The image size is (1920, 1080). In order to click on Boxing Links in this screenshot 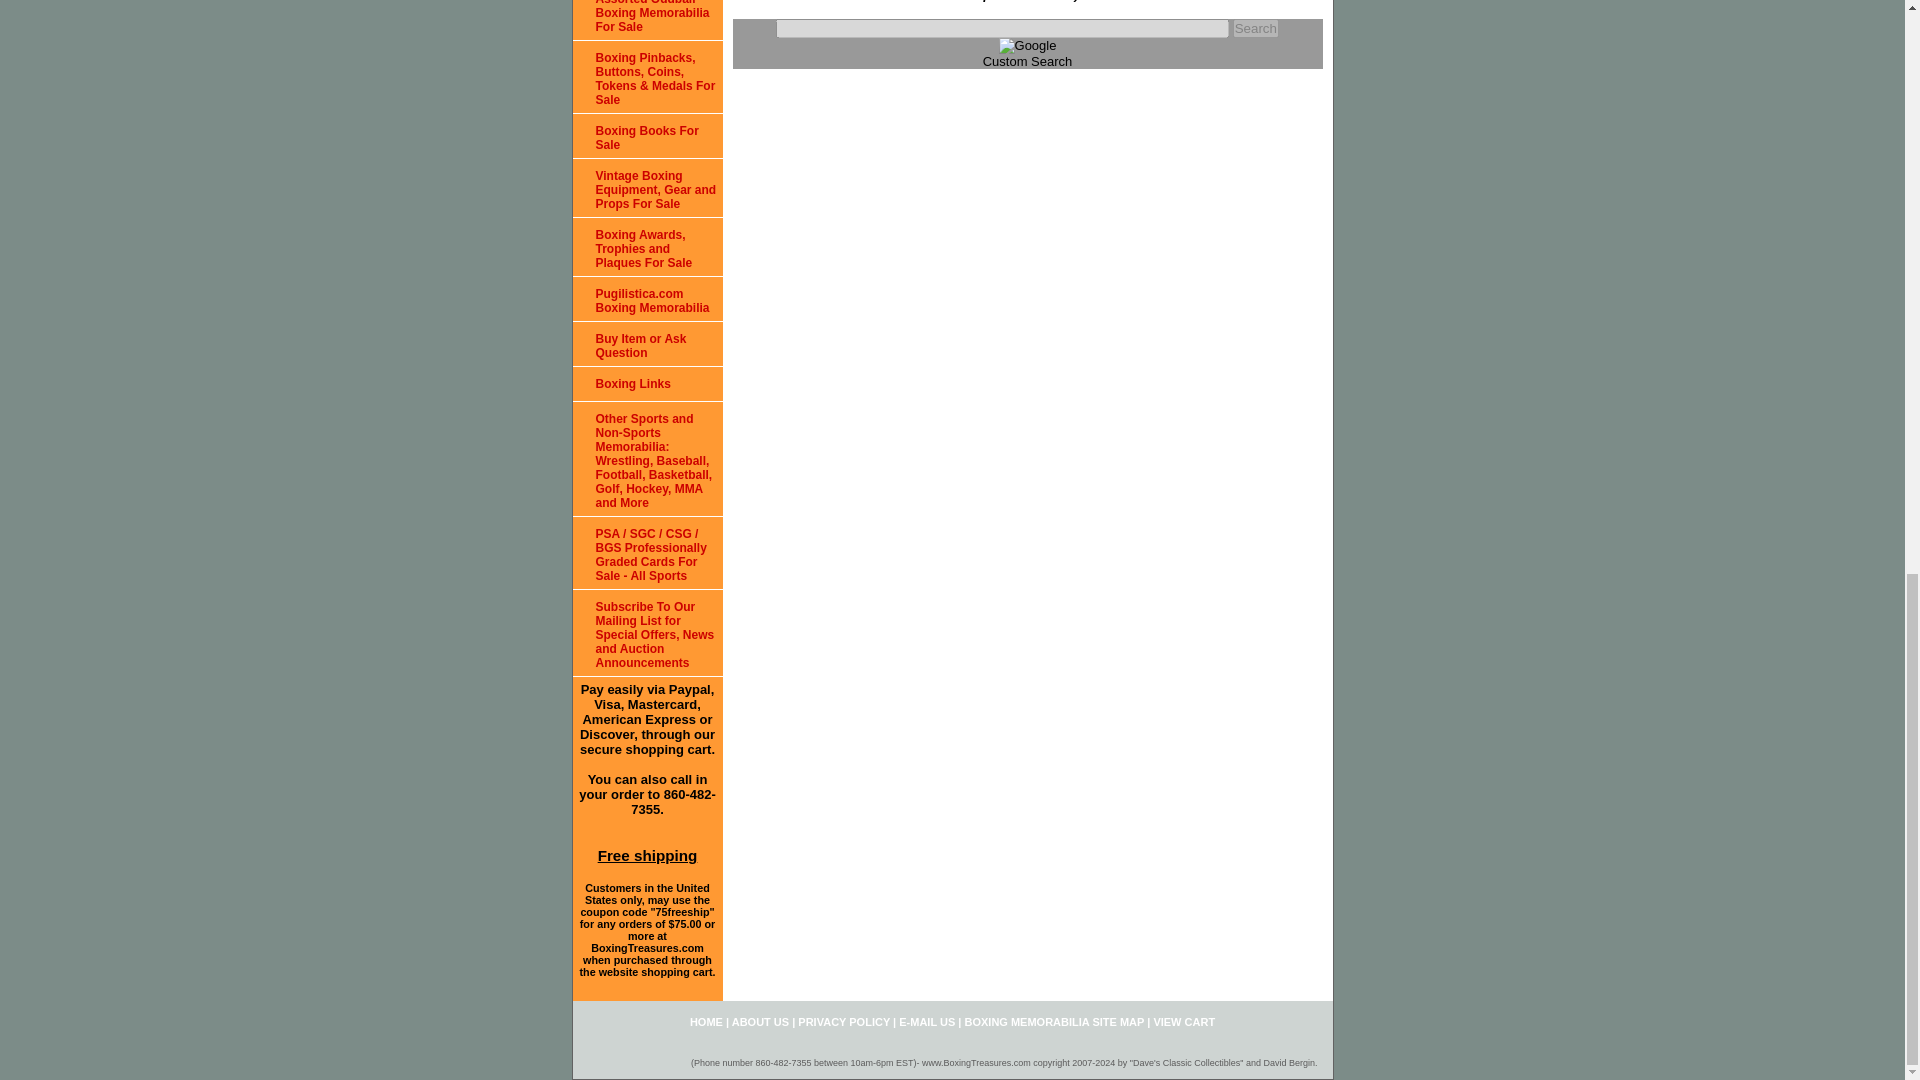, I will do `click(646, 384)`.